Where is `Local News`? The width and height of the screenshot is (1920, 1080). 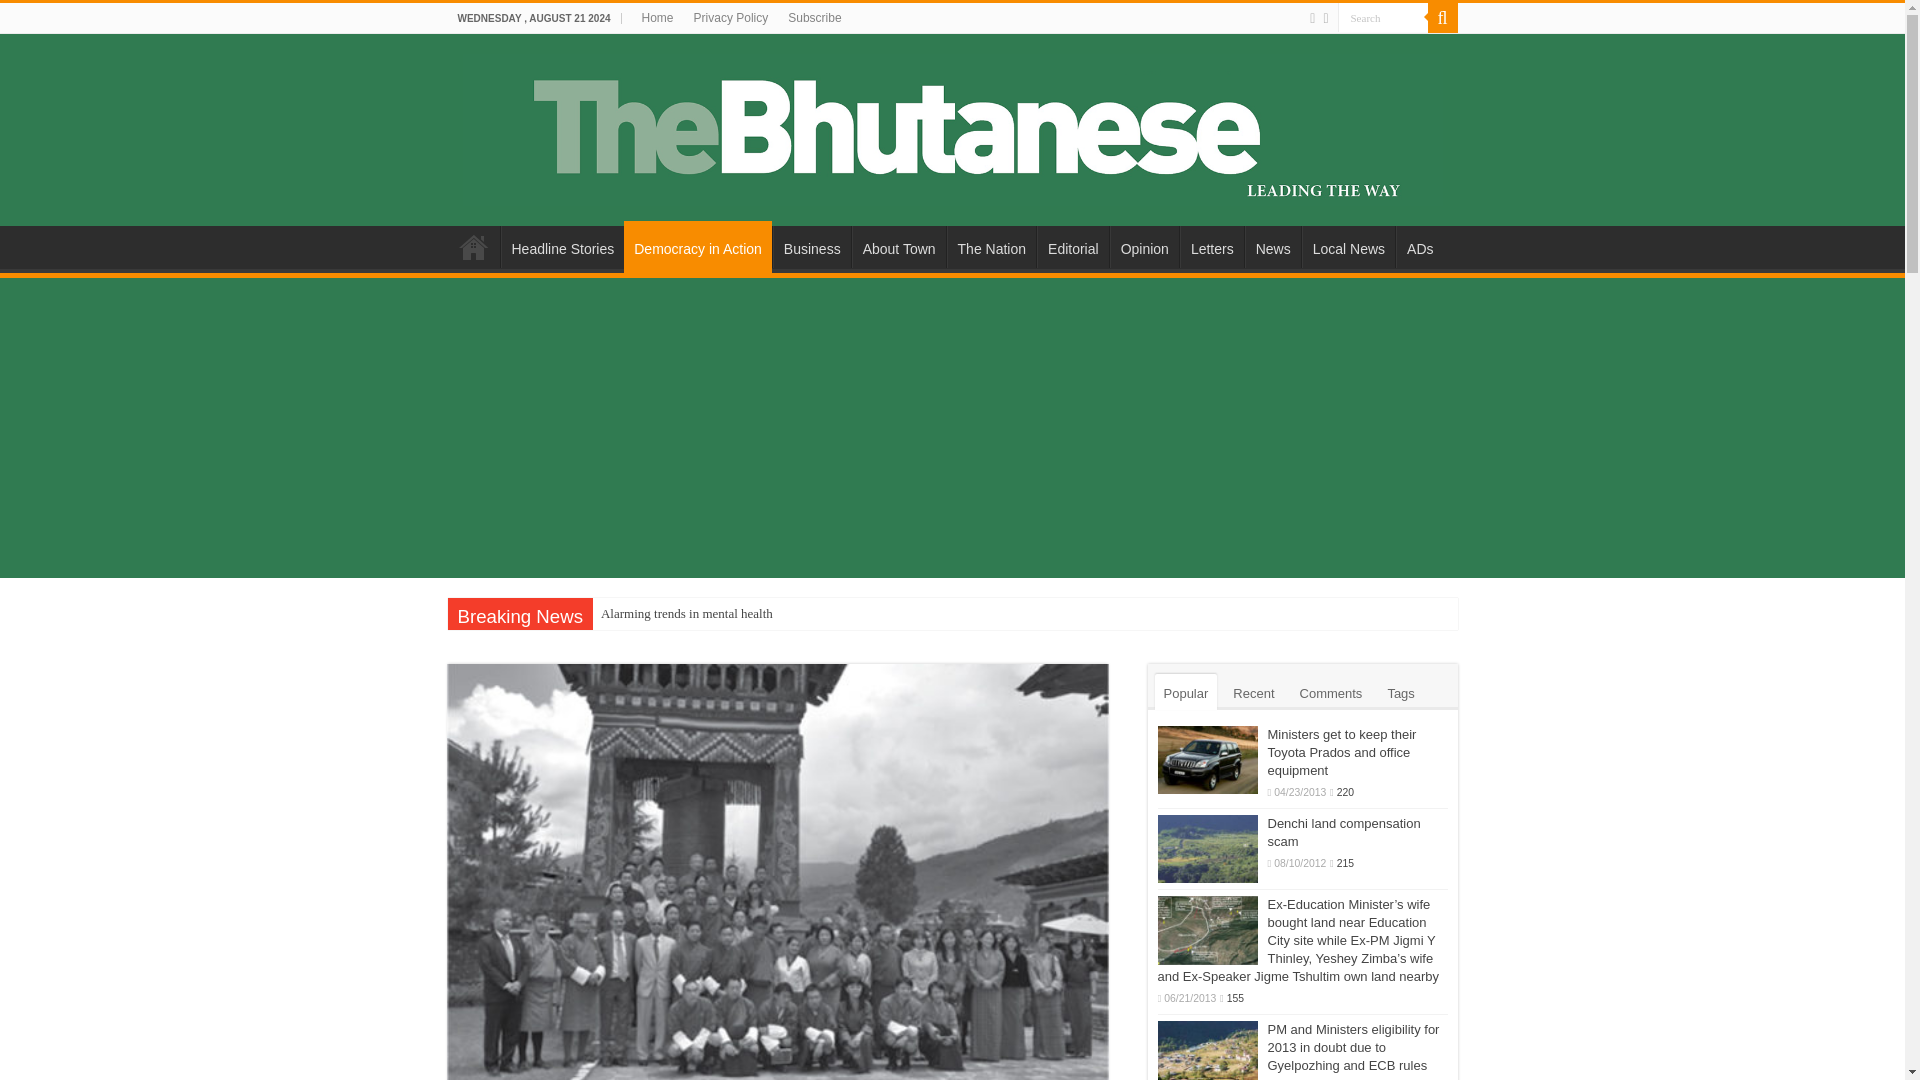 Local News is located at coordinates (1348, 246).